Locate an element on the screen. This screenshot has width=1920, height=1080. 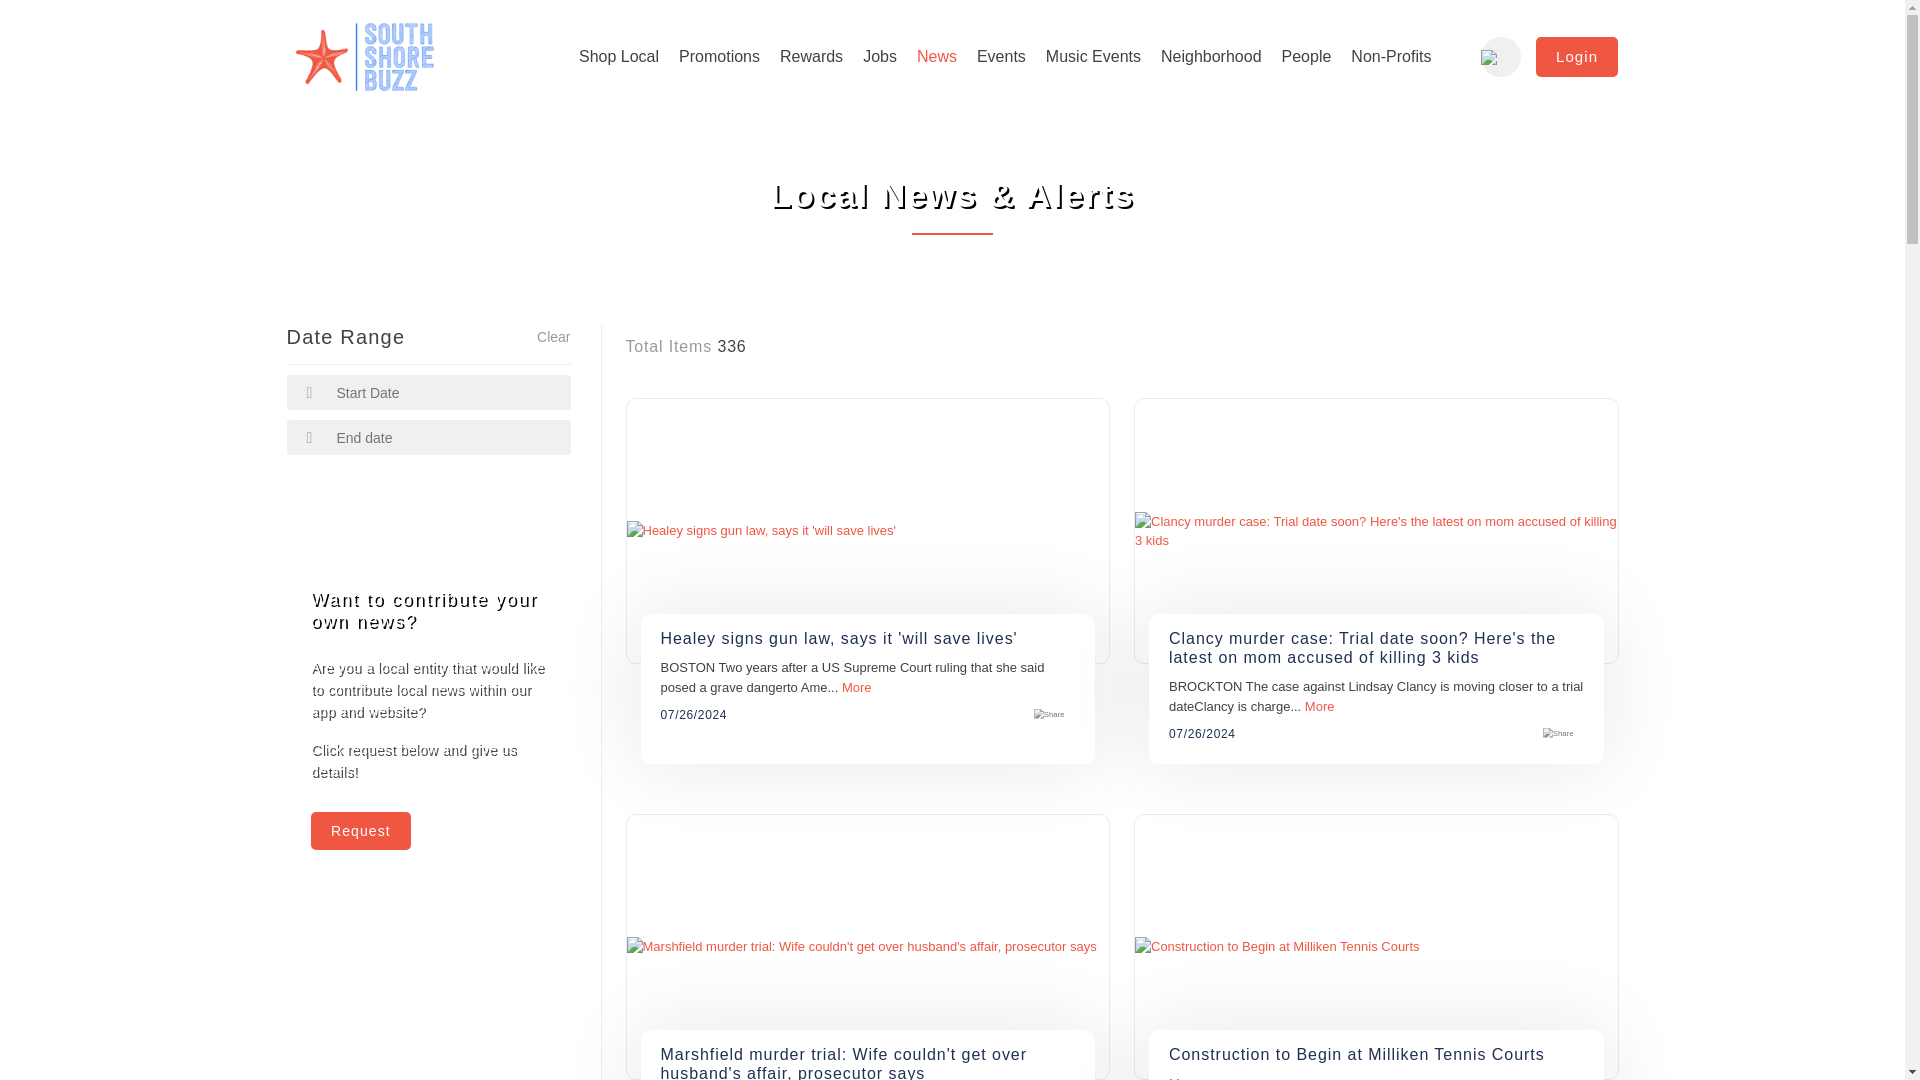
Music Events is located at coordinates (1093, 57).